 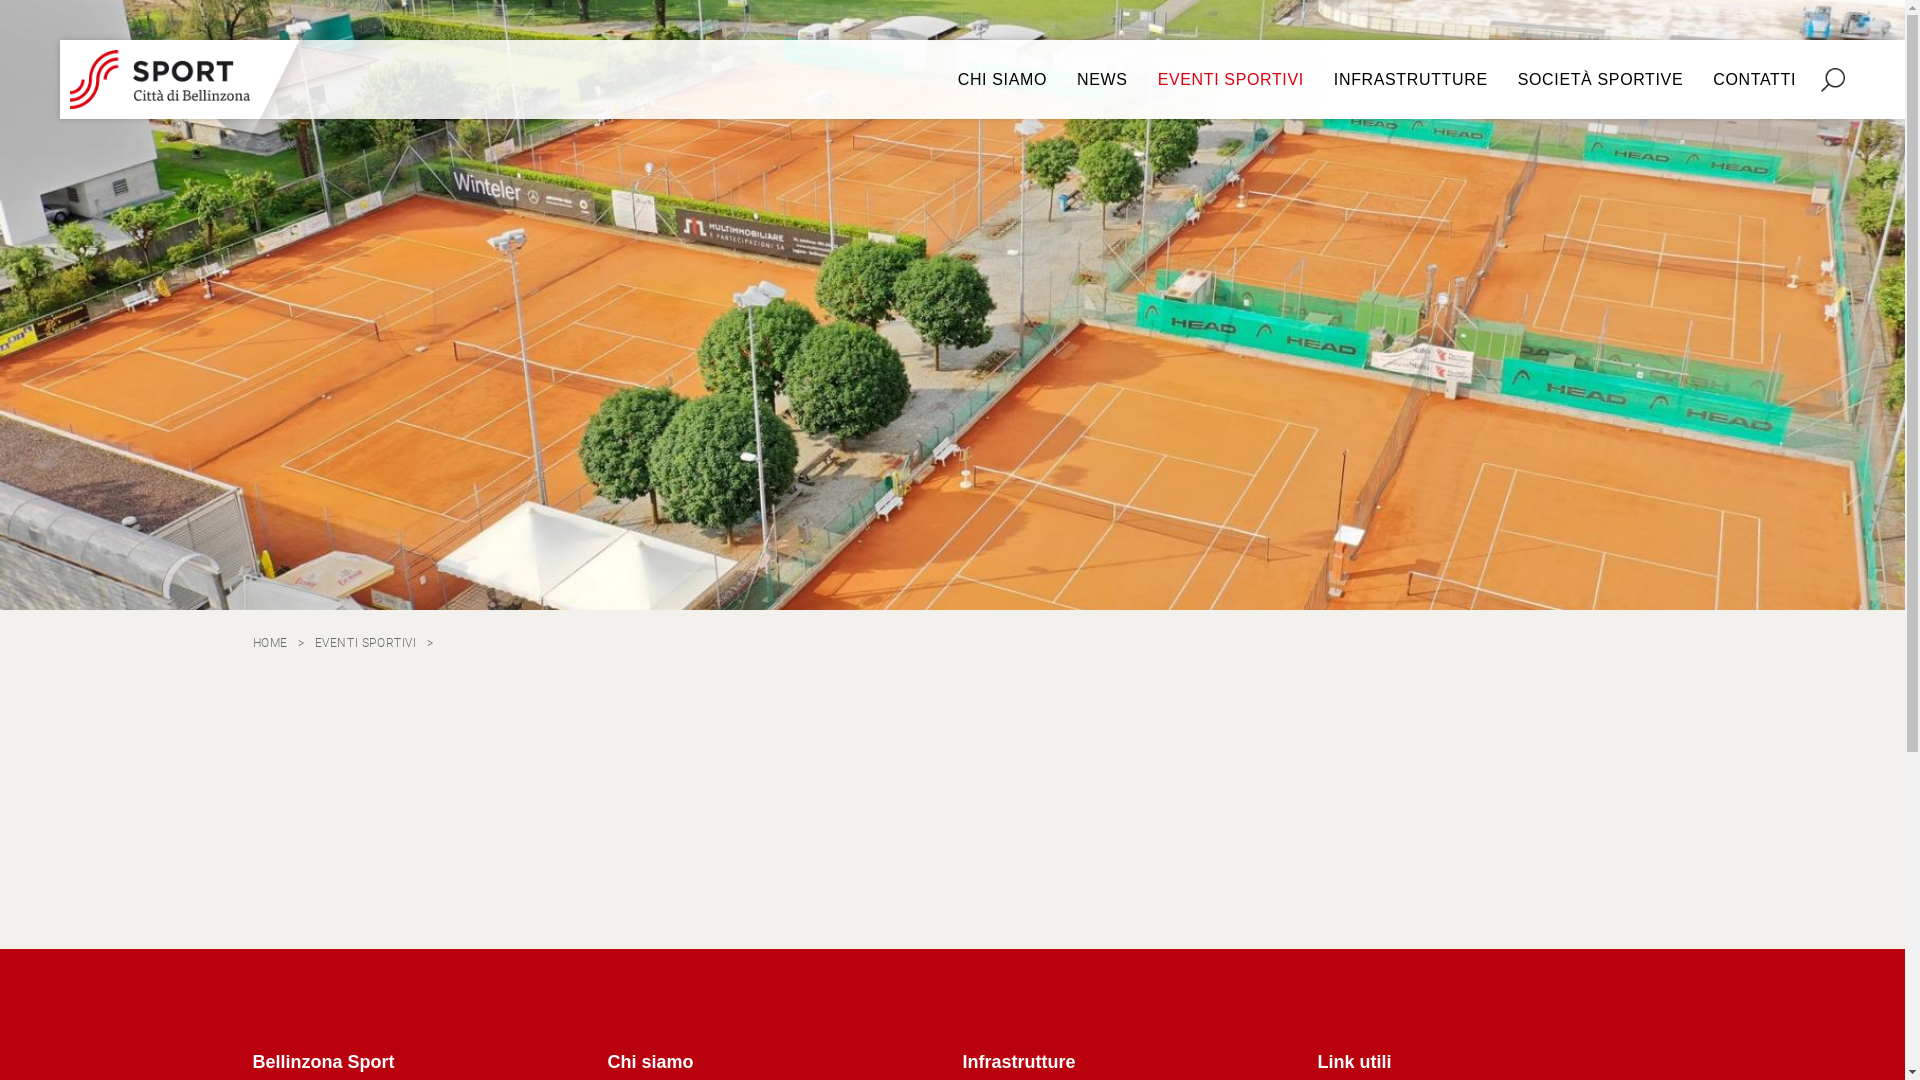 What do you see at coordinates (366, 643) in the screenshot?
I see `EVENTI SPORTIVI` at bounding box center [366, 643].